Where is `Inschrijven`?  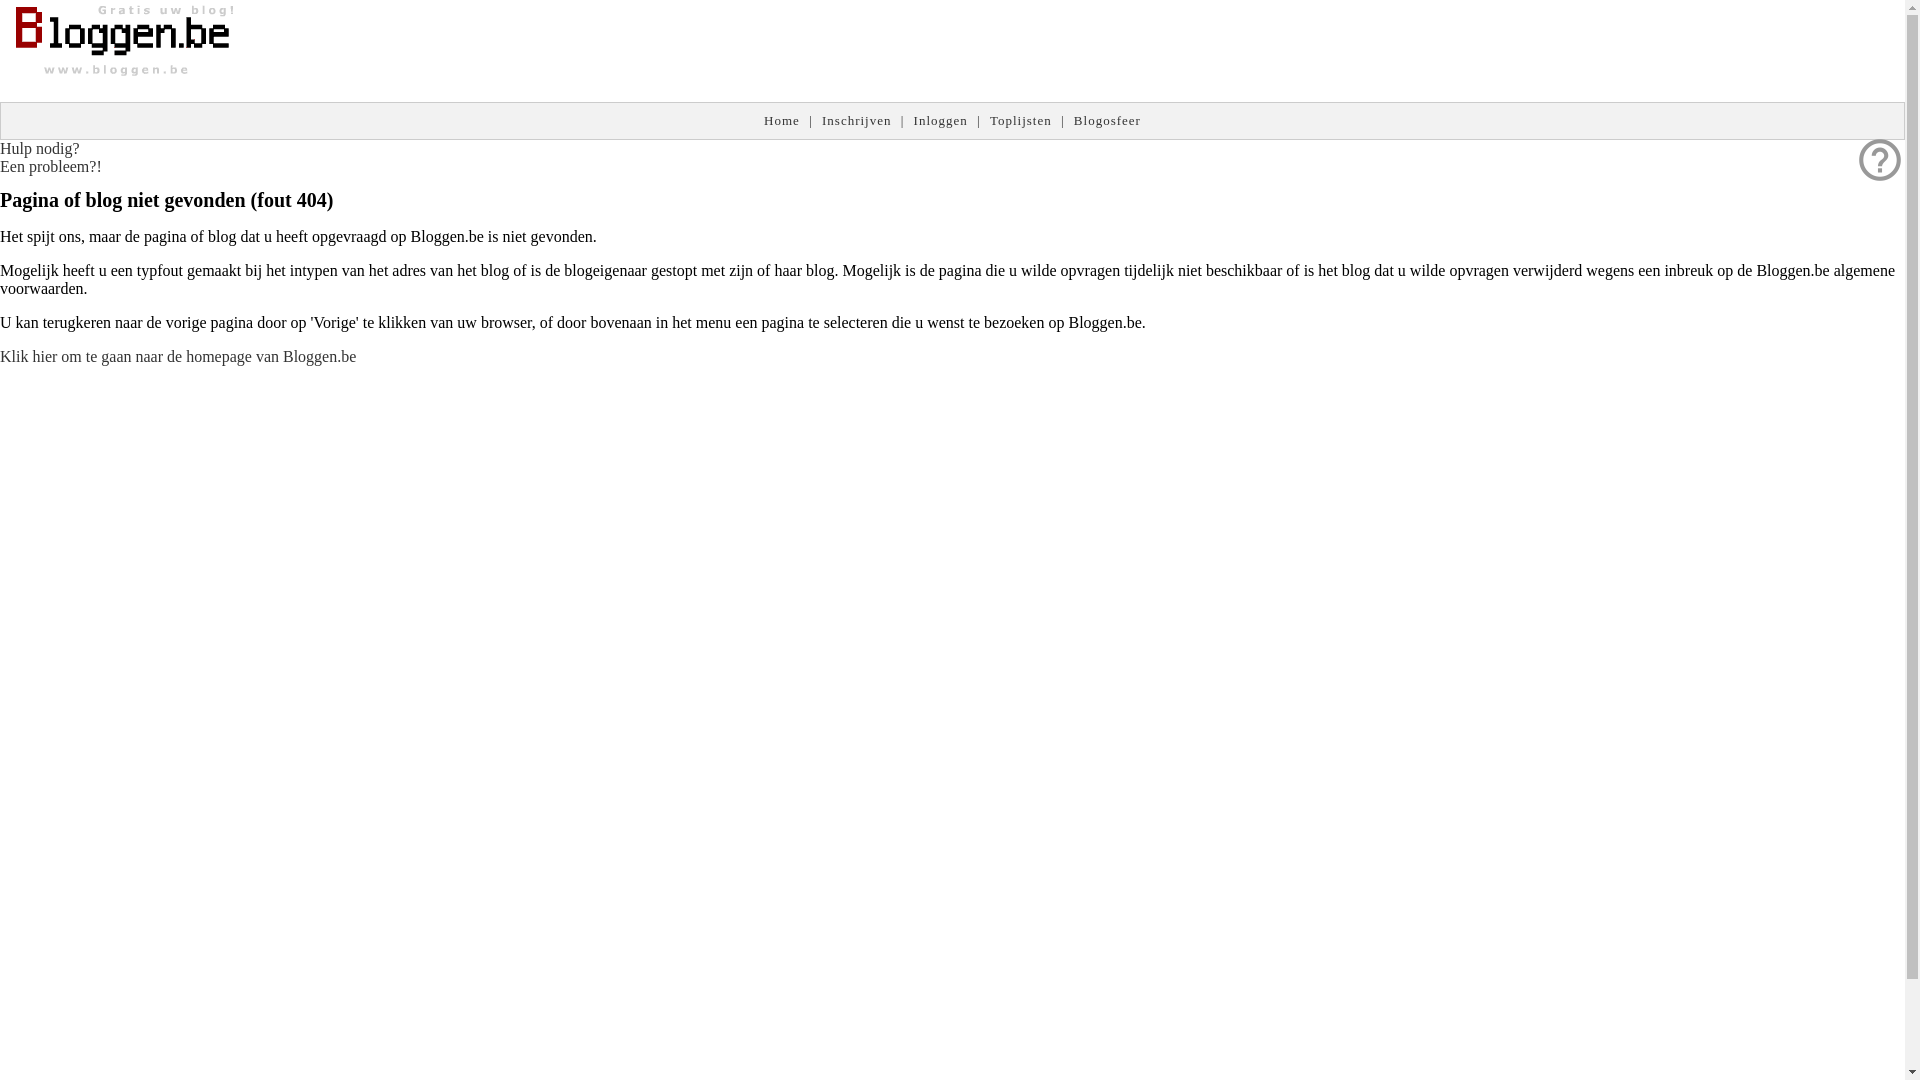 Inschrijven is located at coordinates (856, 120).